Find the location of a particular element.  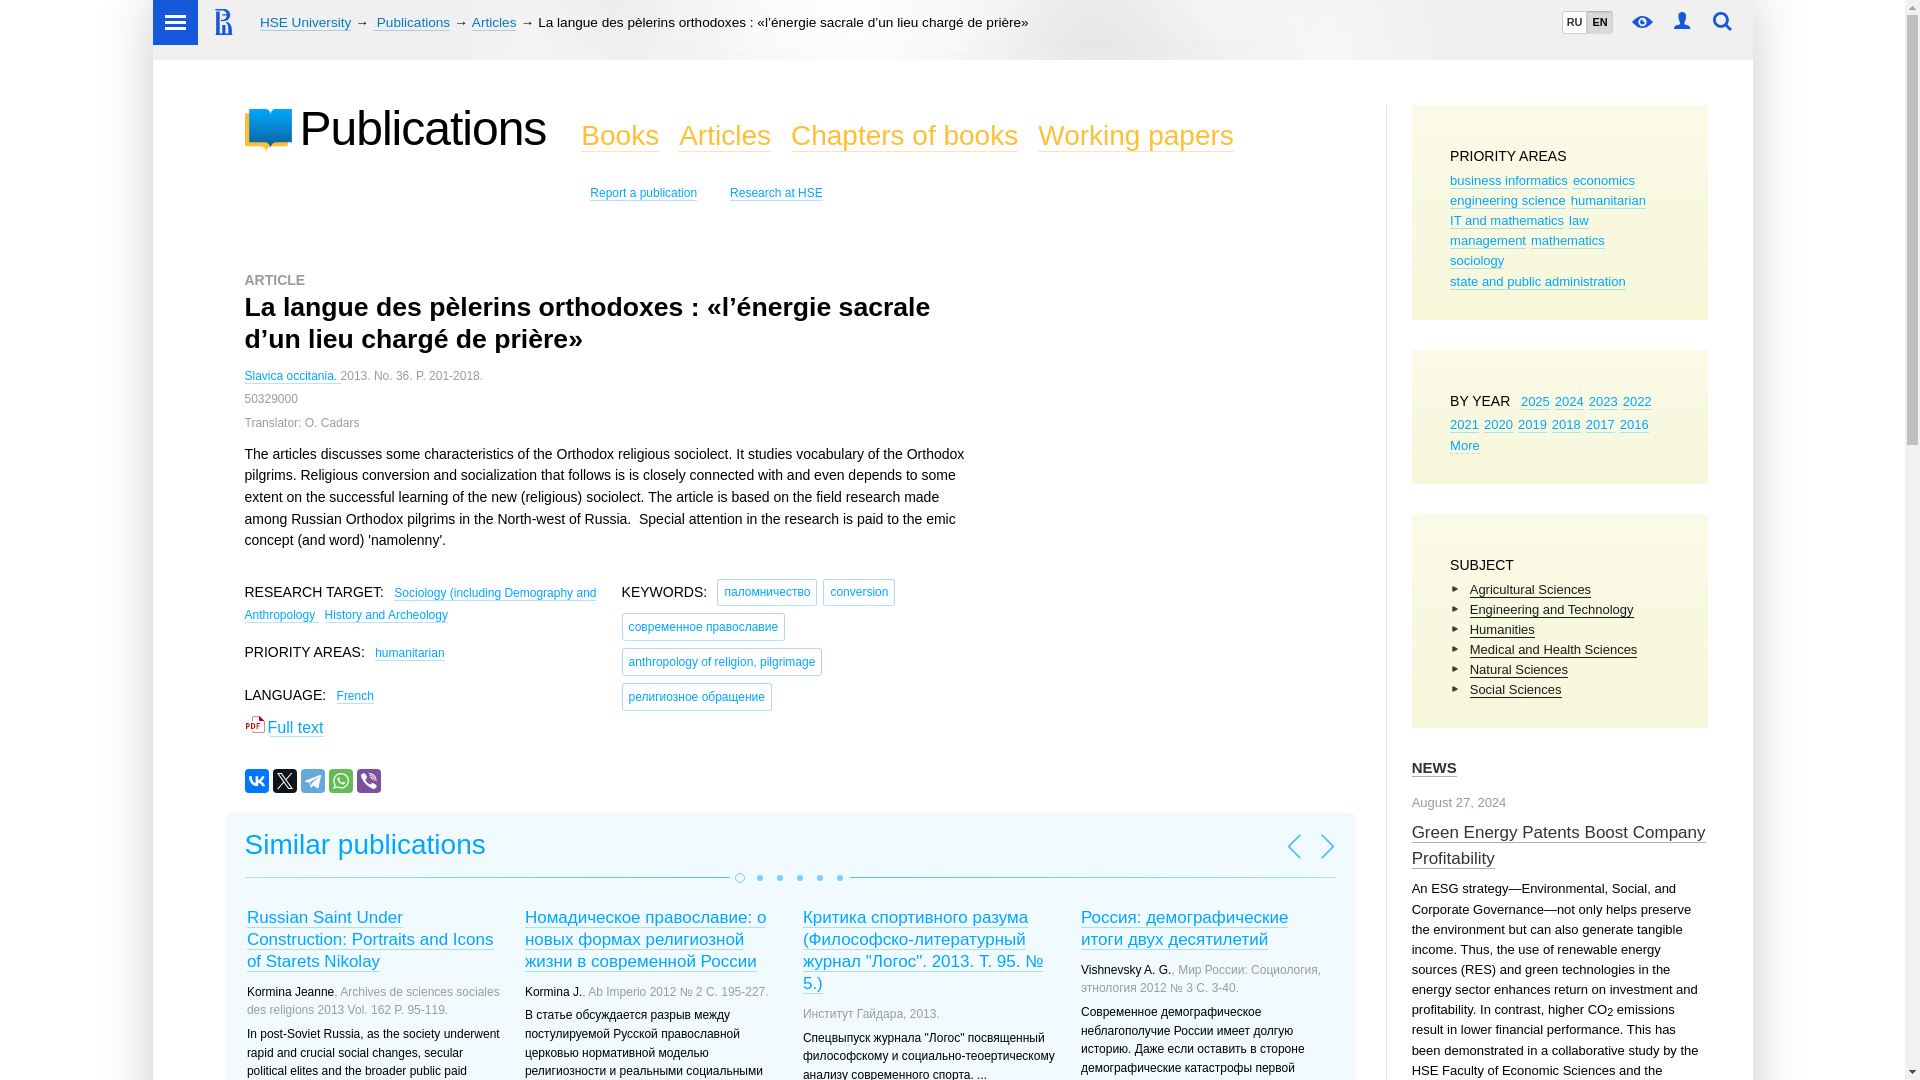

2024 is located at coordinates (1570, 402).